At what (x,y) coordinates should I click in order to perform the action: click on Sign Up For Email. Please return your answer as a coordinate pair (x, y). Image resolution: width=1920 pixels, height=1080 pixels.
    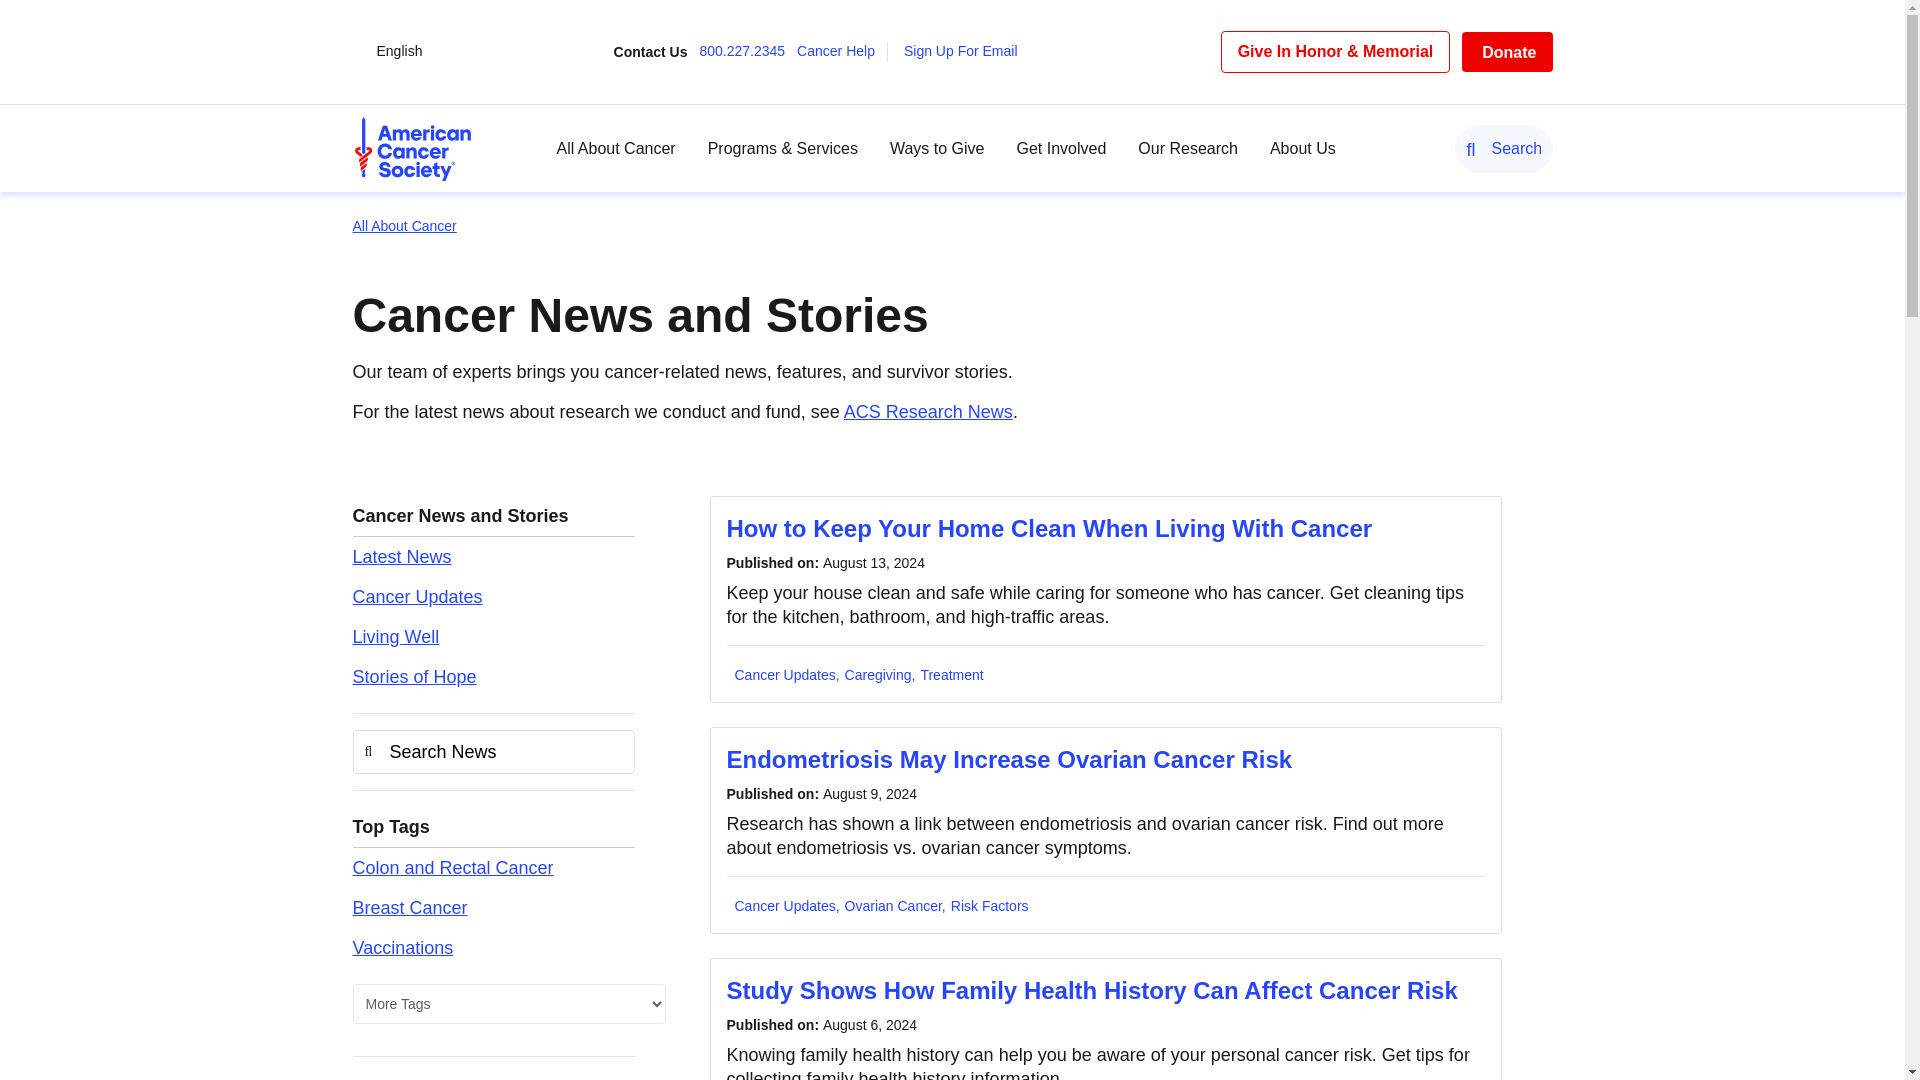
    Looking at the image, I should click on (966, 51).